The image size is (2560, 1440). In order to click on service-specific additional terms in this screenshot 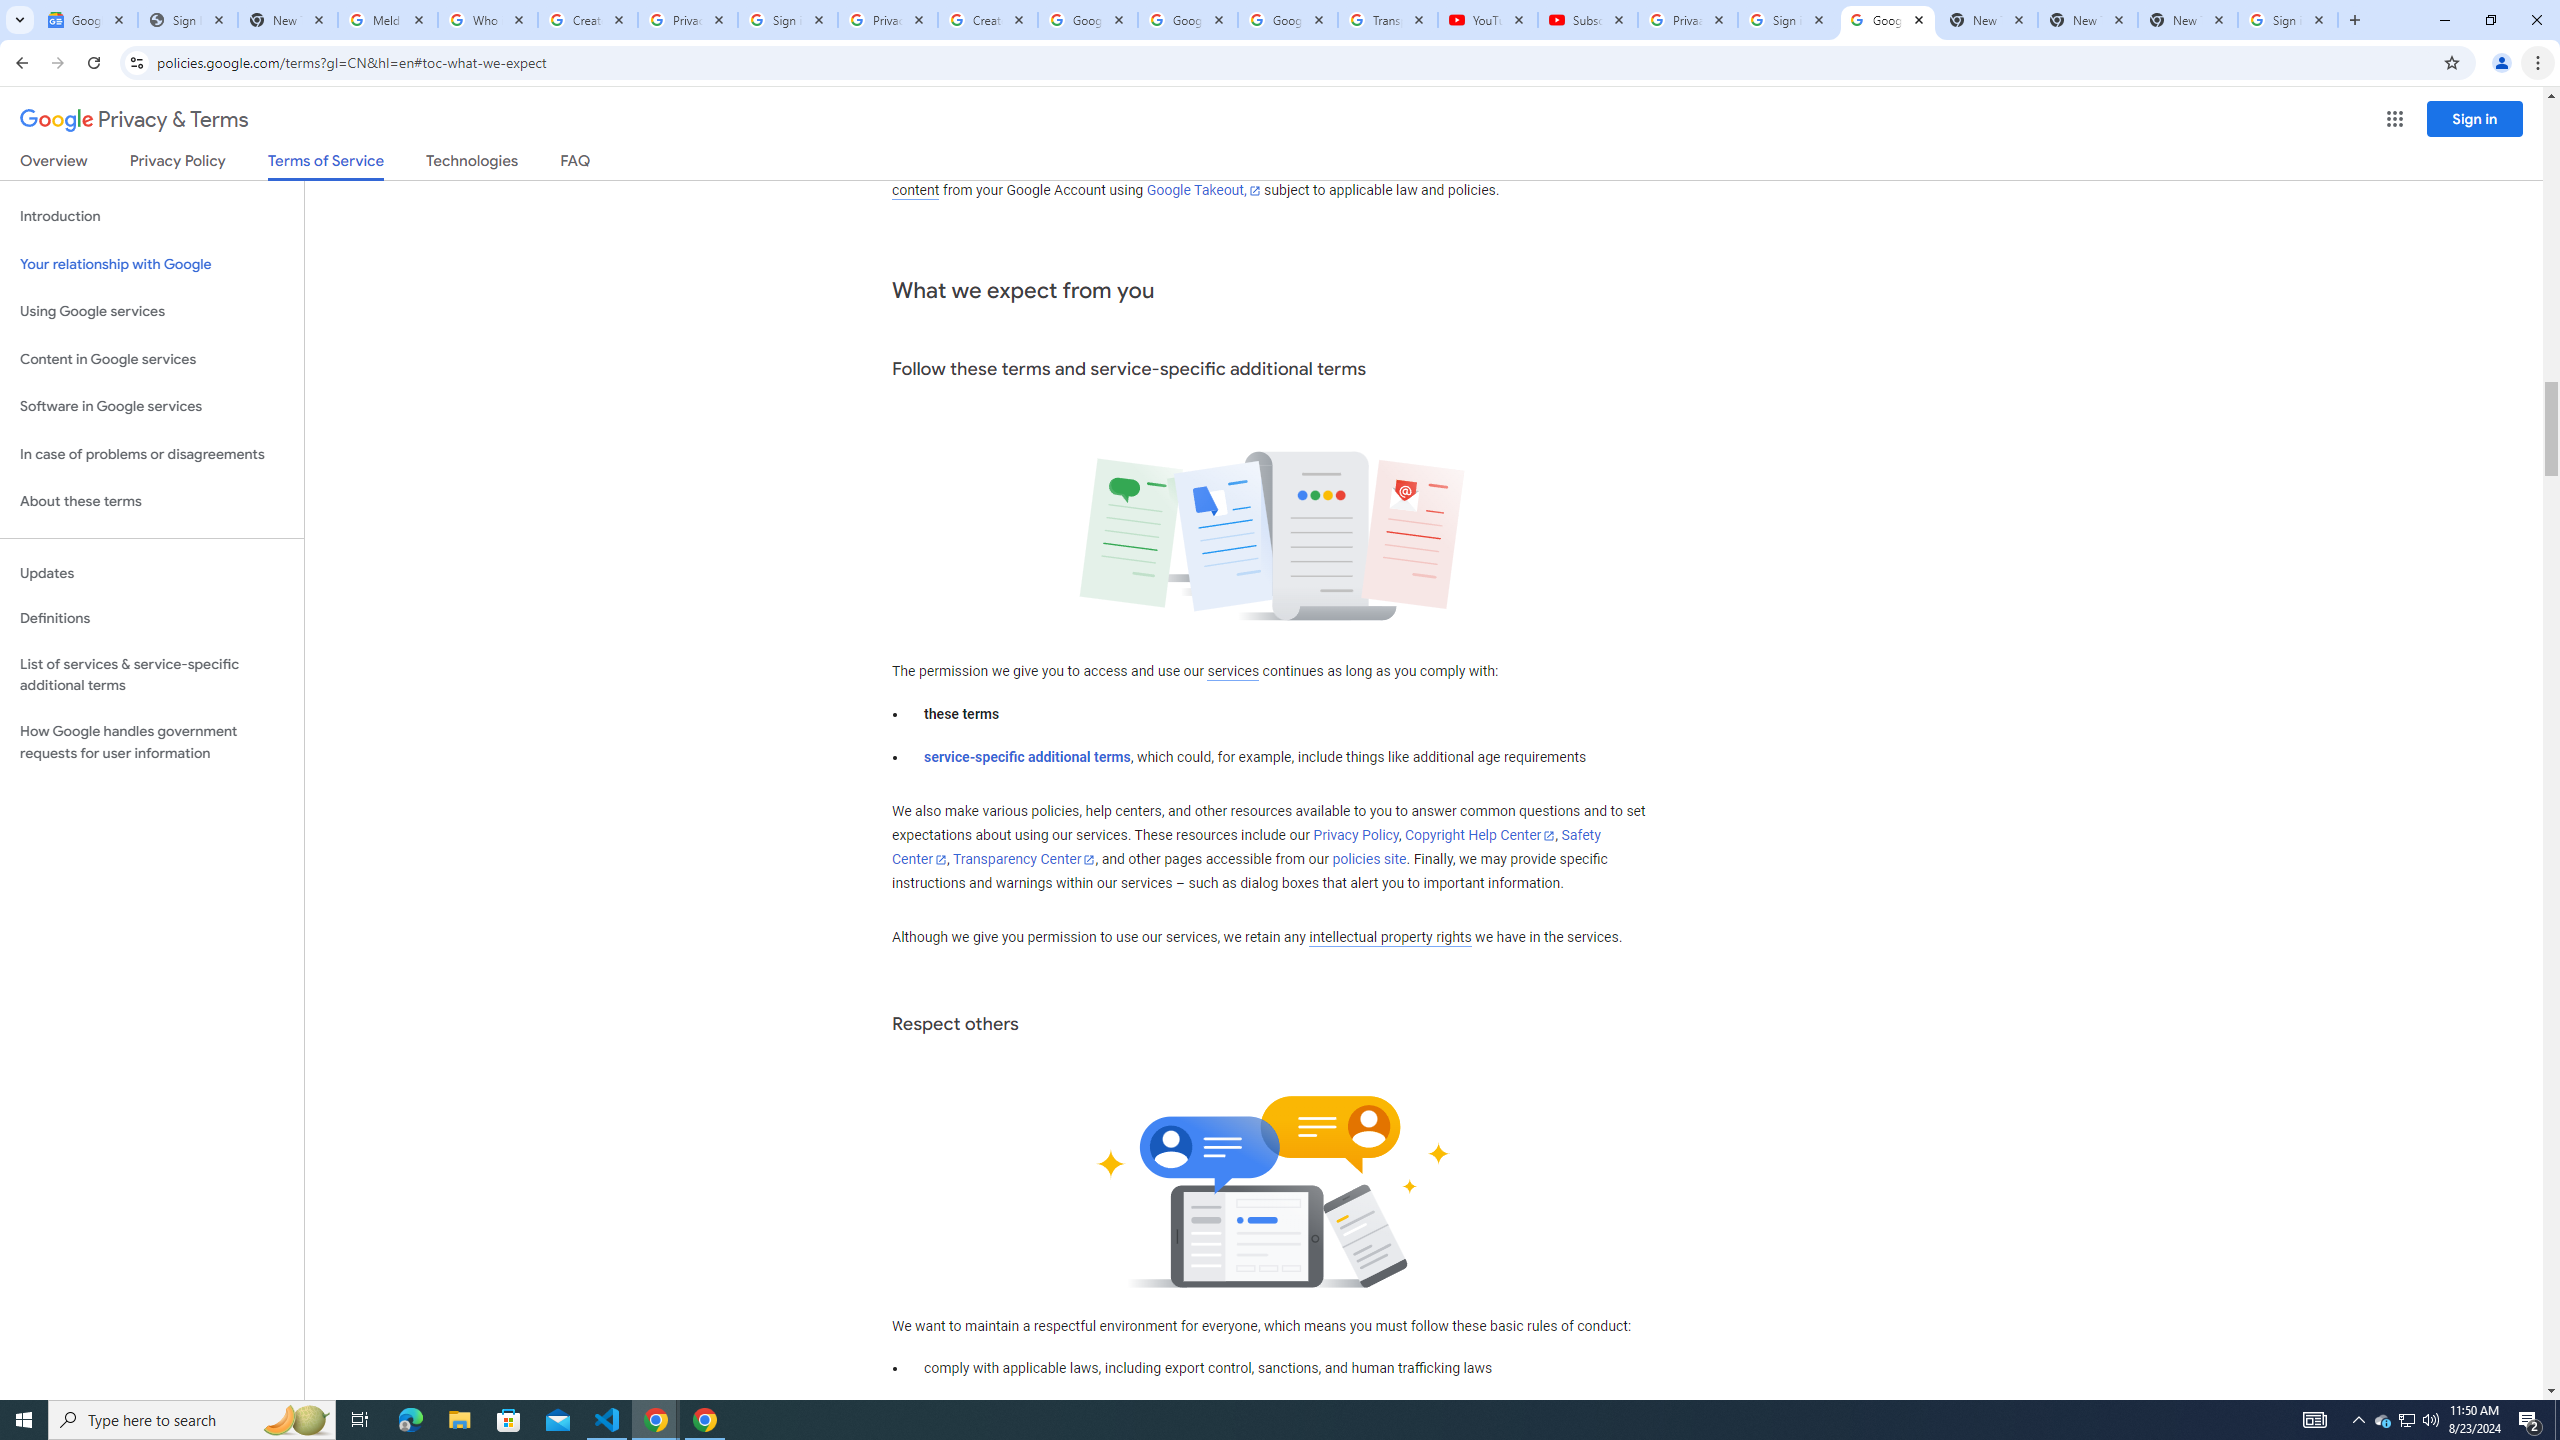, I will do `click(1028, 758)`.